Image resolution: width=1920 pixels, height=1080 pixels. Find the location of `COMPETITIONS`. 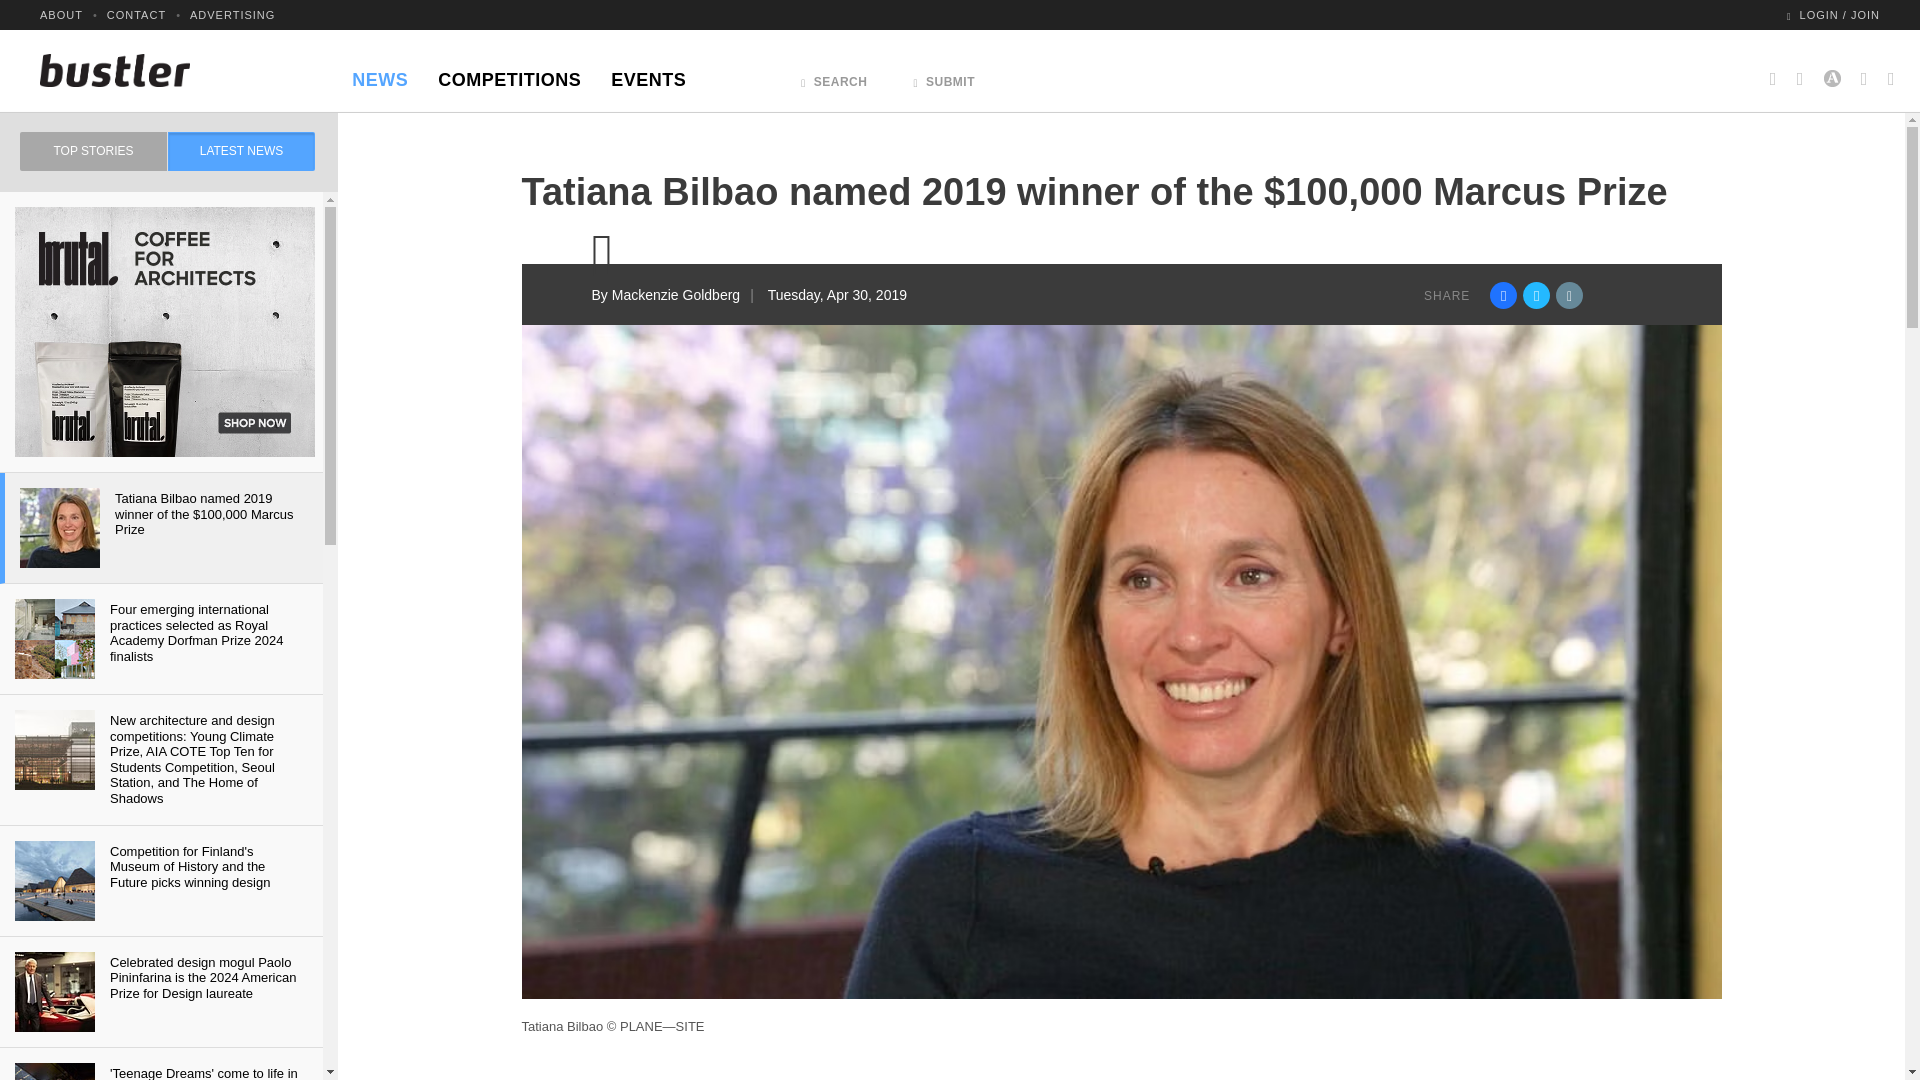

COMPETITIONS is located at coordinates (508, 74).